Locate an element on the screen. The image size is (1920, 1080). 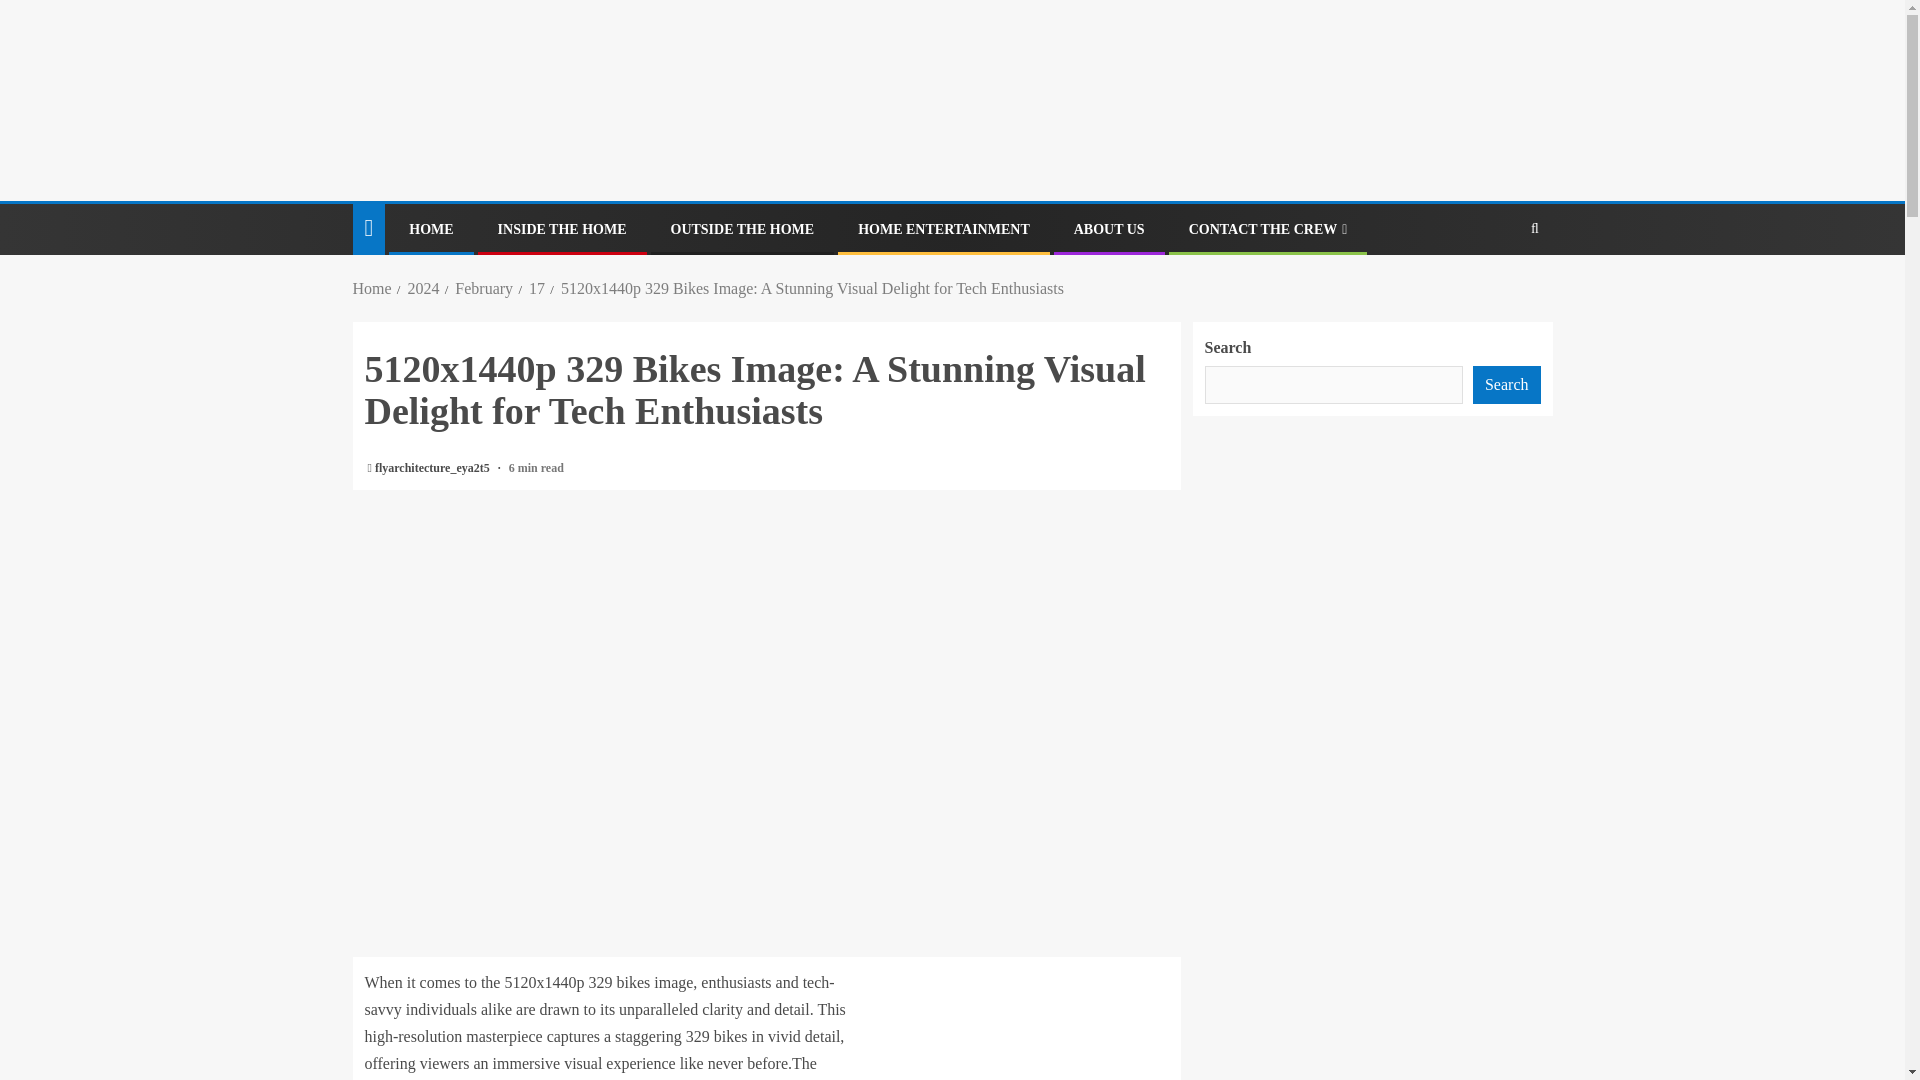
OUTSIDE THE HOME is located at coordinates (742, 229).